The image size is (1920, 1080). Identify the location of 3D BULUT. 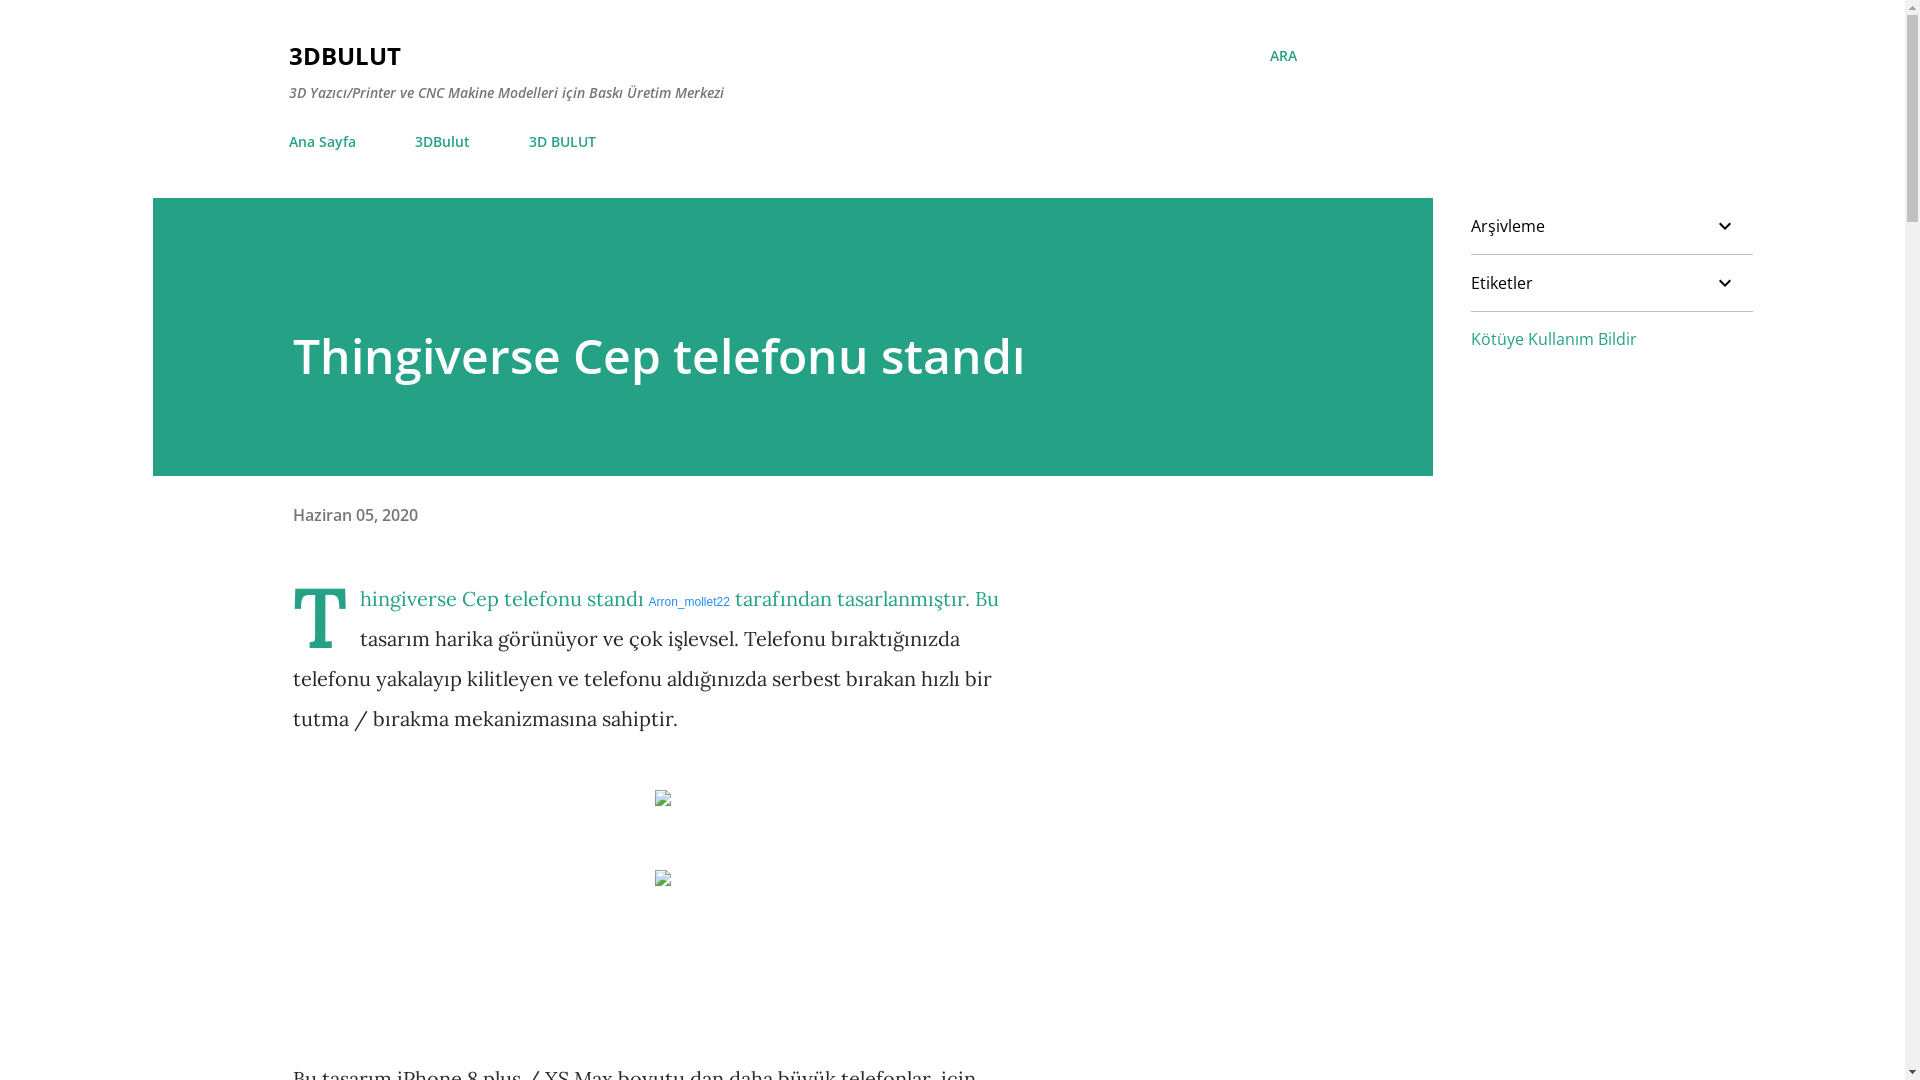
(562, 142).